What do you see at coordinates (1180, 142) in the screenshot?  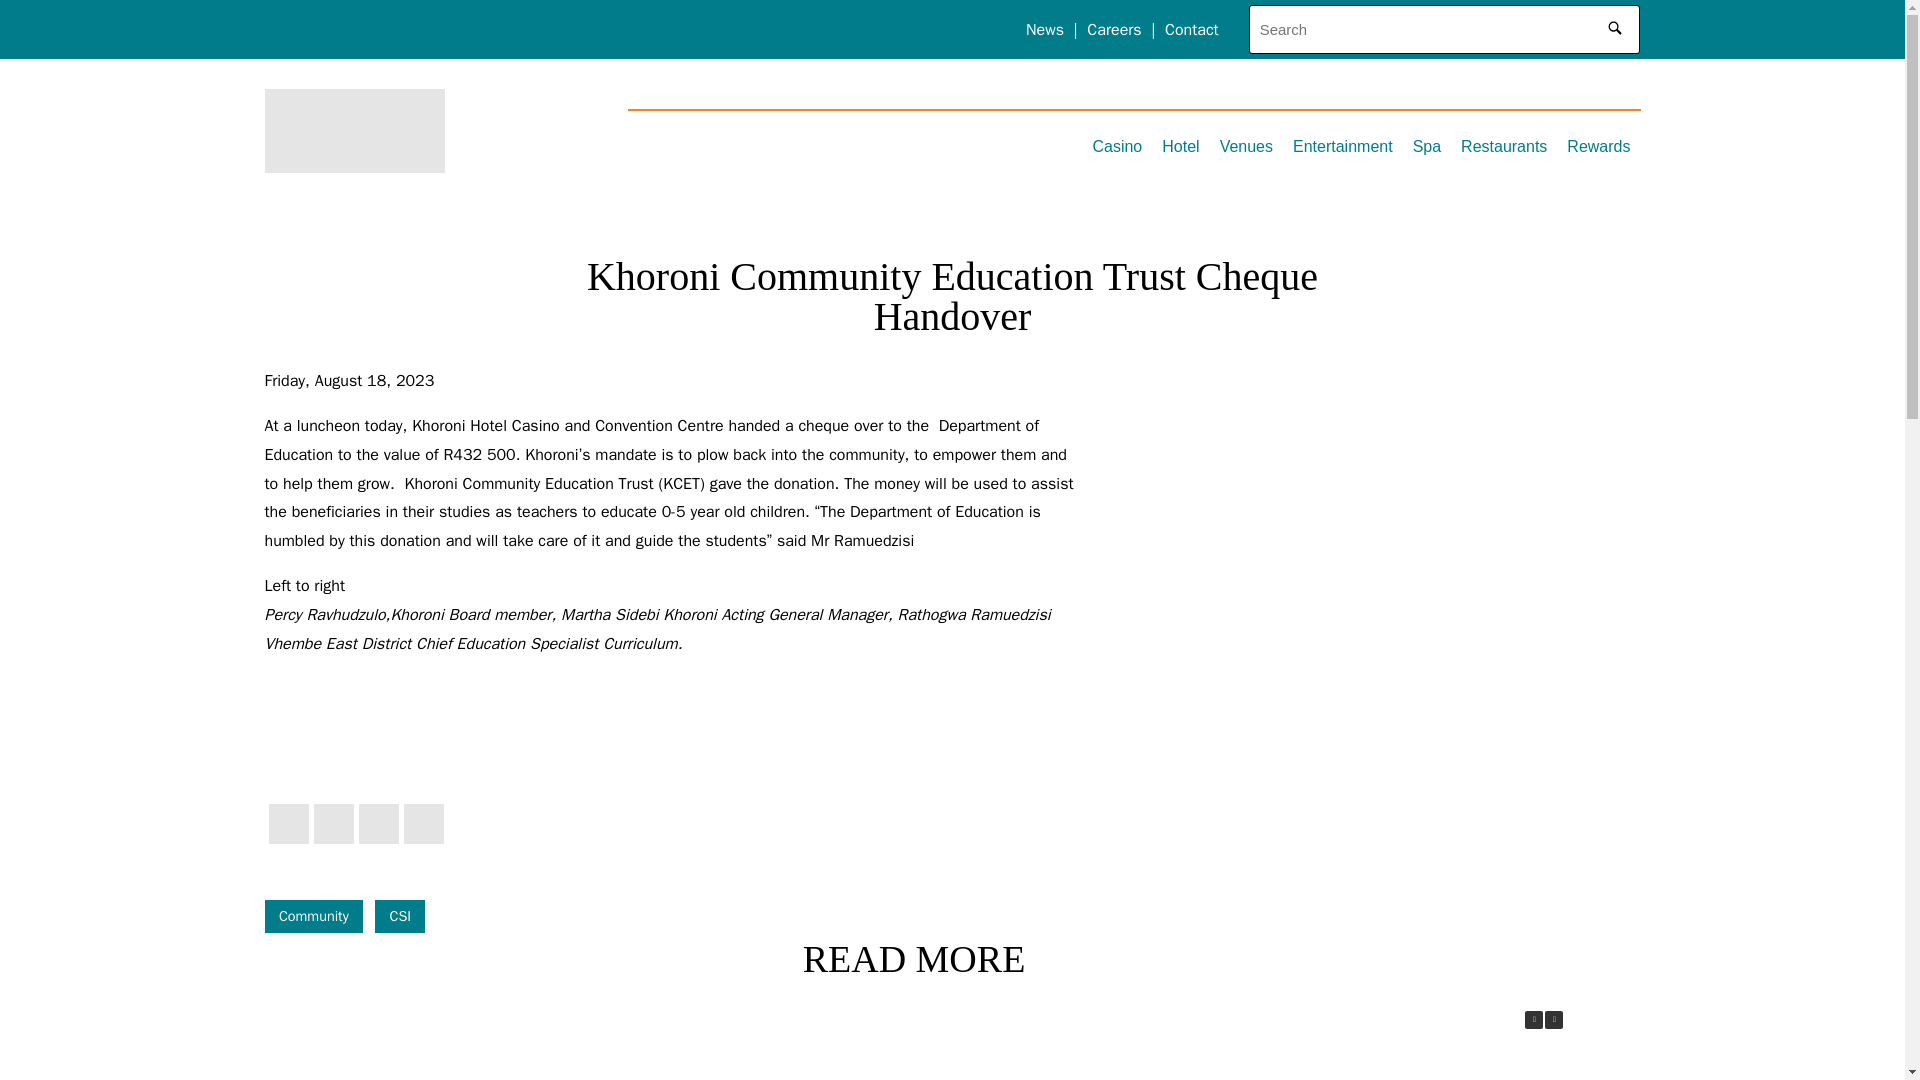 I see `Hotel` at bounding box center [1180, 142].